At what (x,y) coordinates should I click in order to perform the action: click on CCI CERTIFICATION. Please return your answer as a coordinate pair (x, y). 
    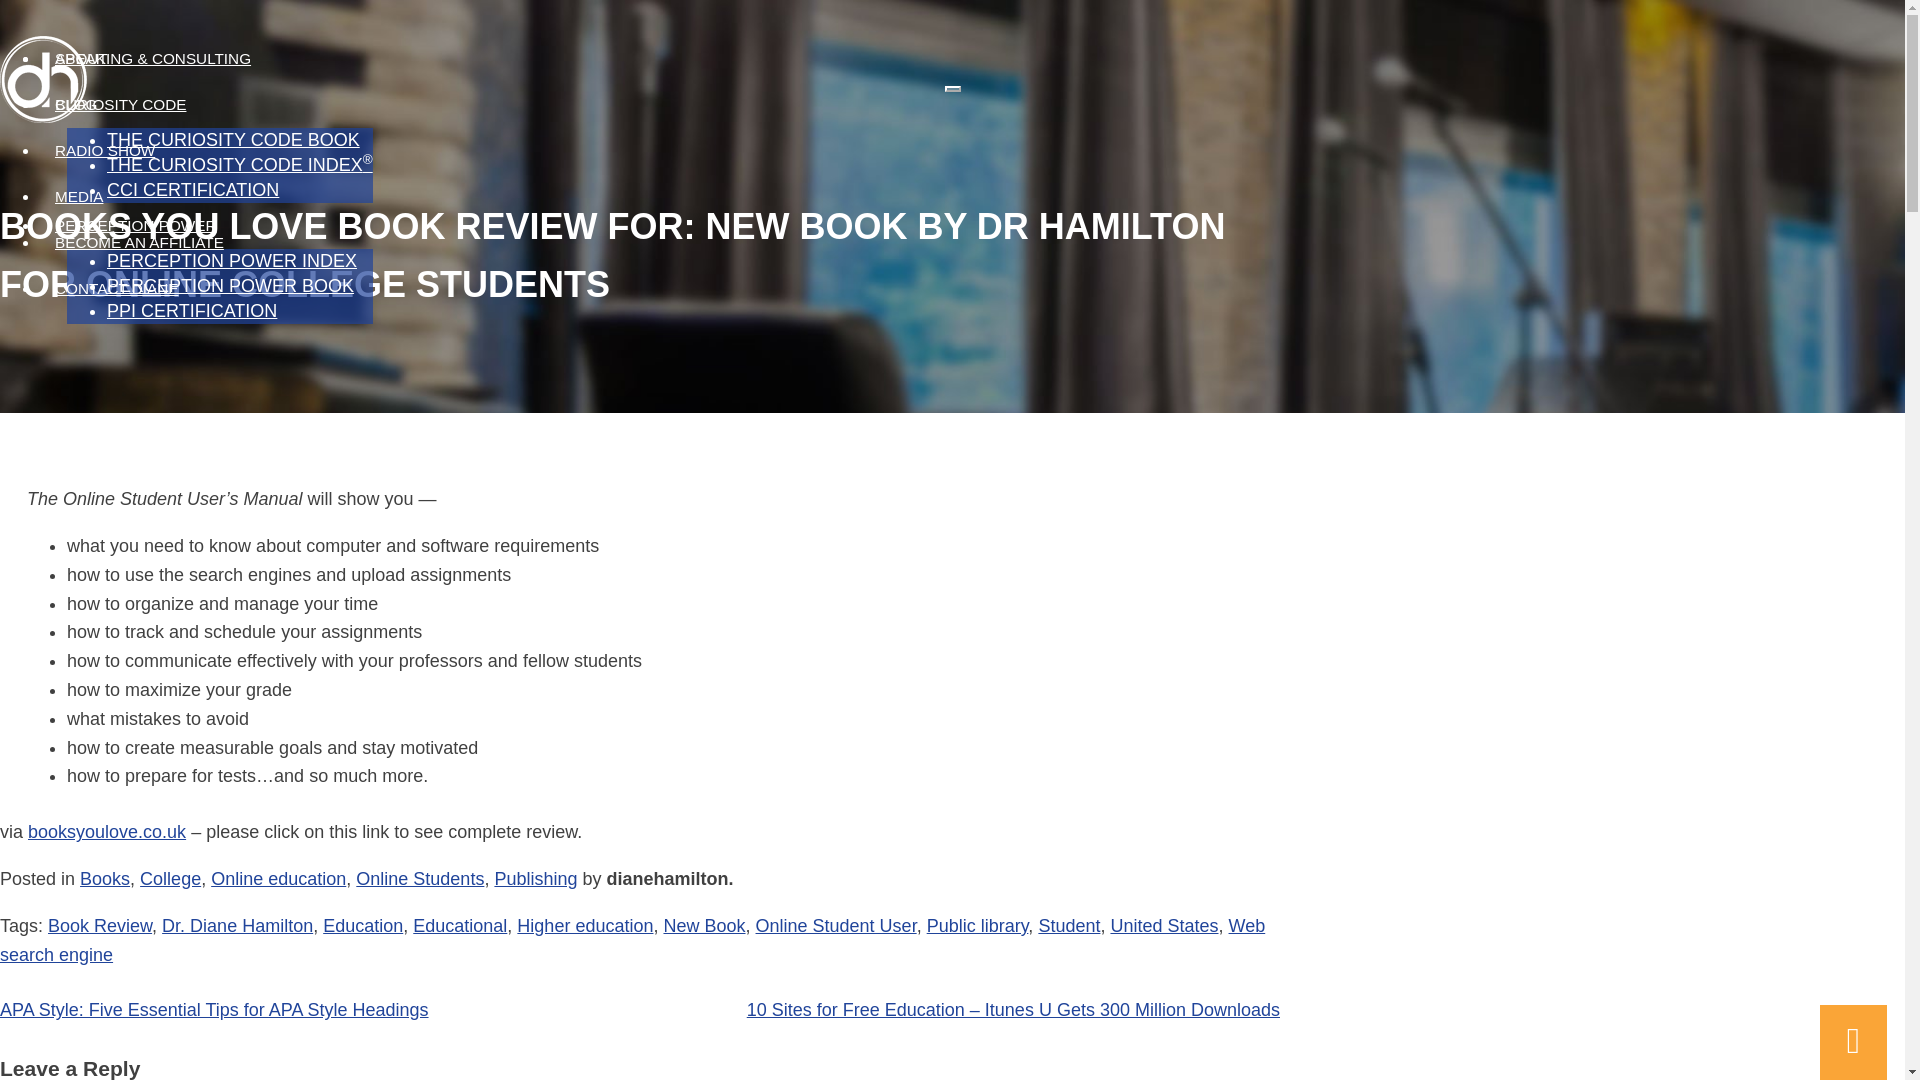
    Looking at the image, I should click on (192, 190).